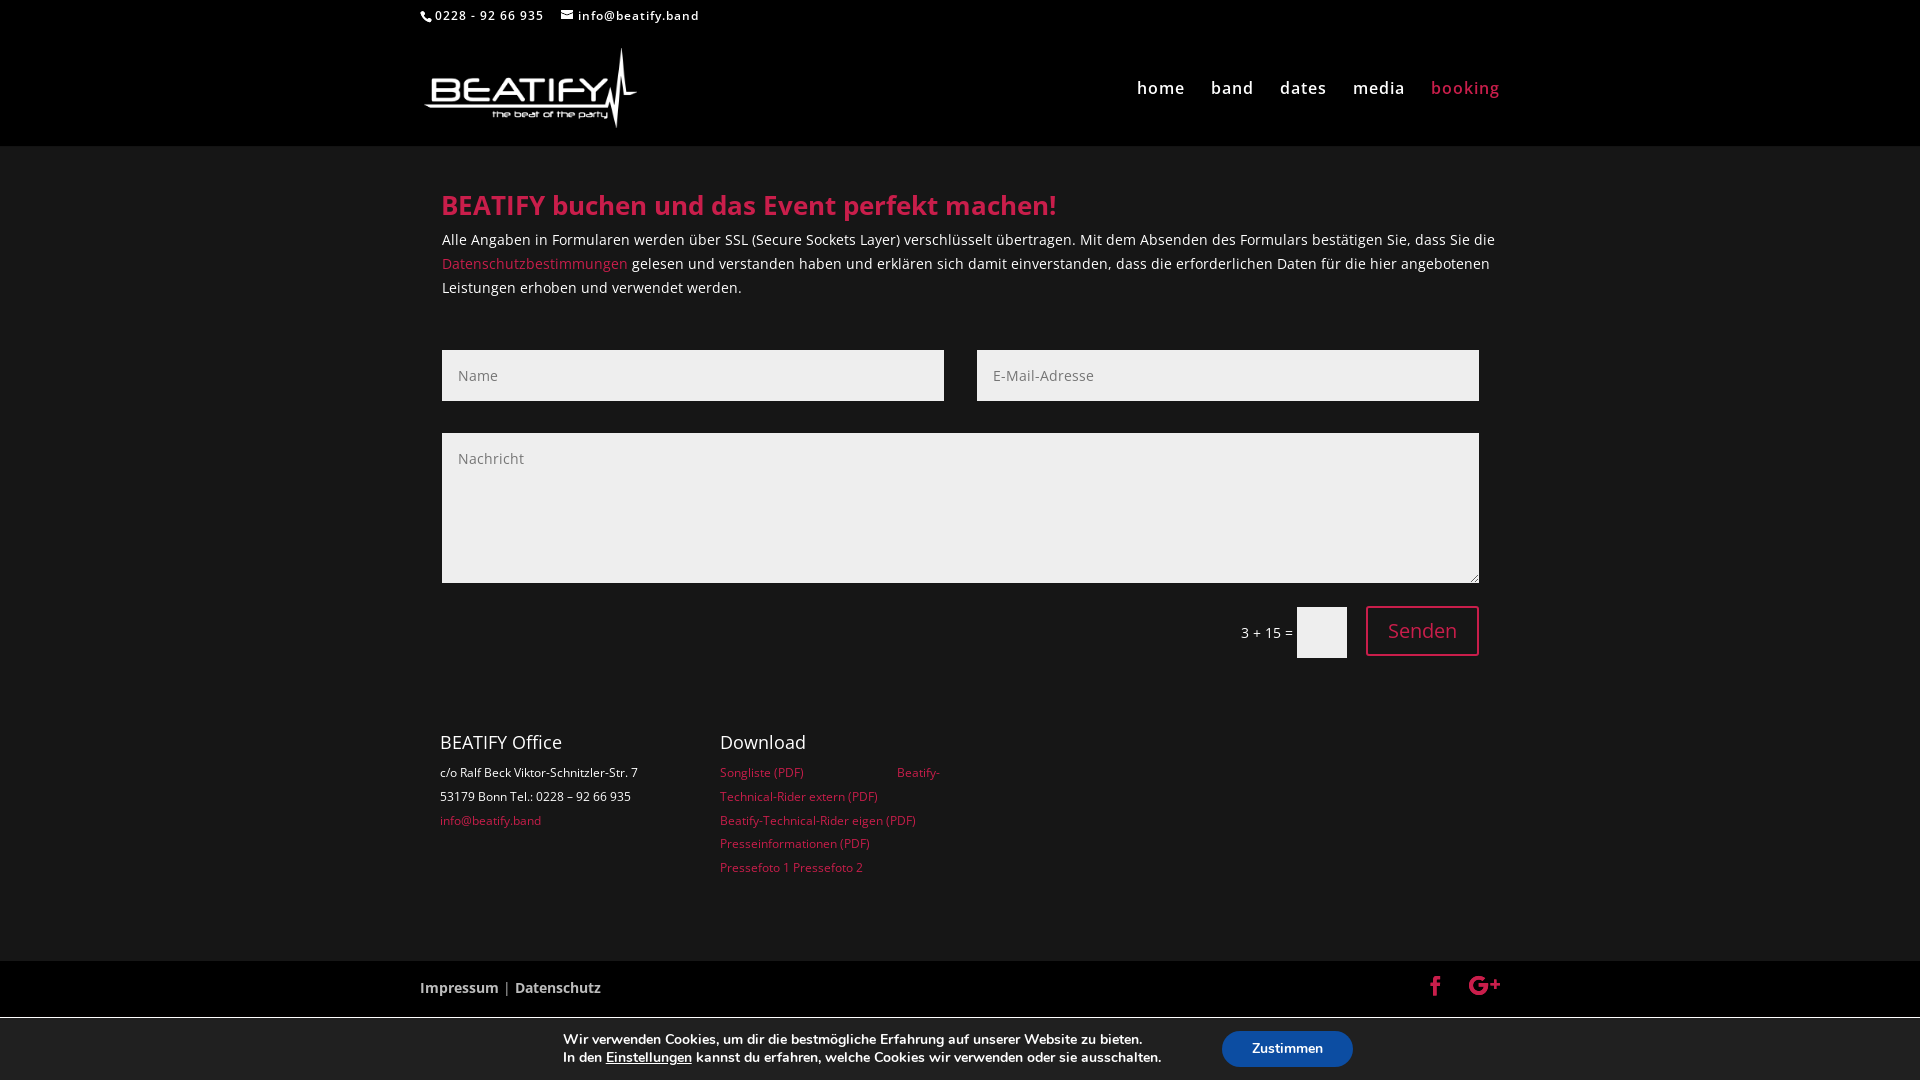 The height and width of the screenshot is (1080, 1920). I want to click on dates, so click(1304, 104).